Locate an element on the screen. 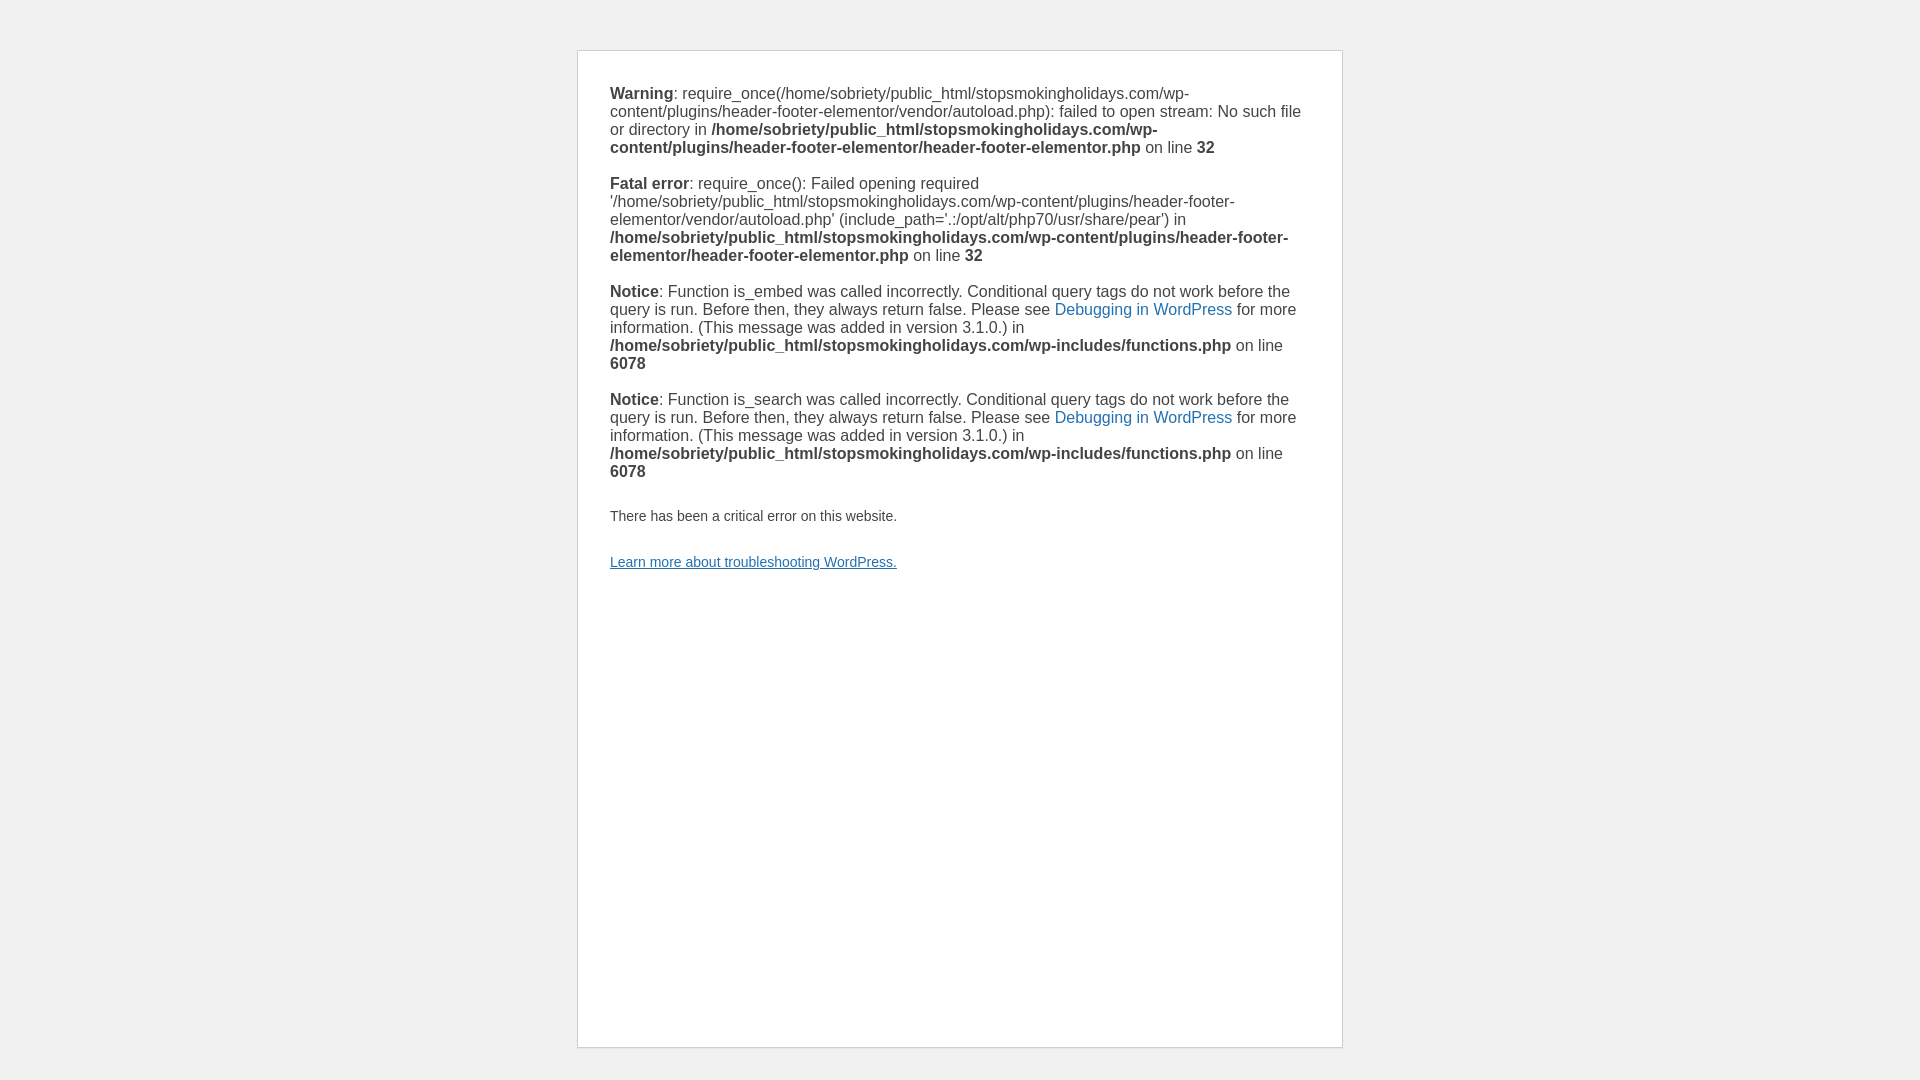  Learn more about troubleshooting WordPress. is located at coordinates (753, 562).